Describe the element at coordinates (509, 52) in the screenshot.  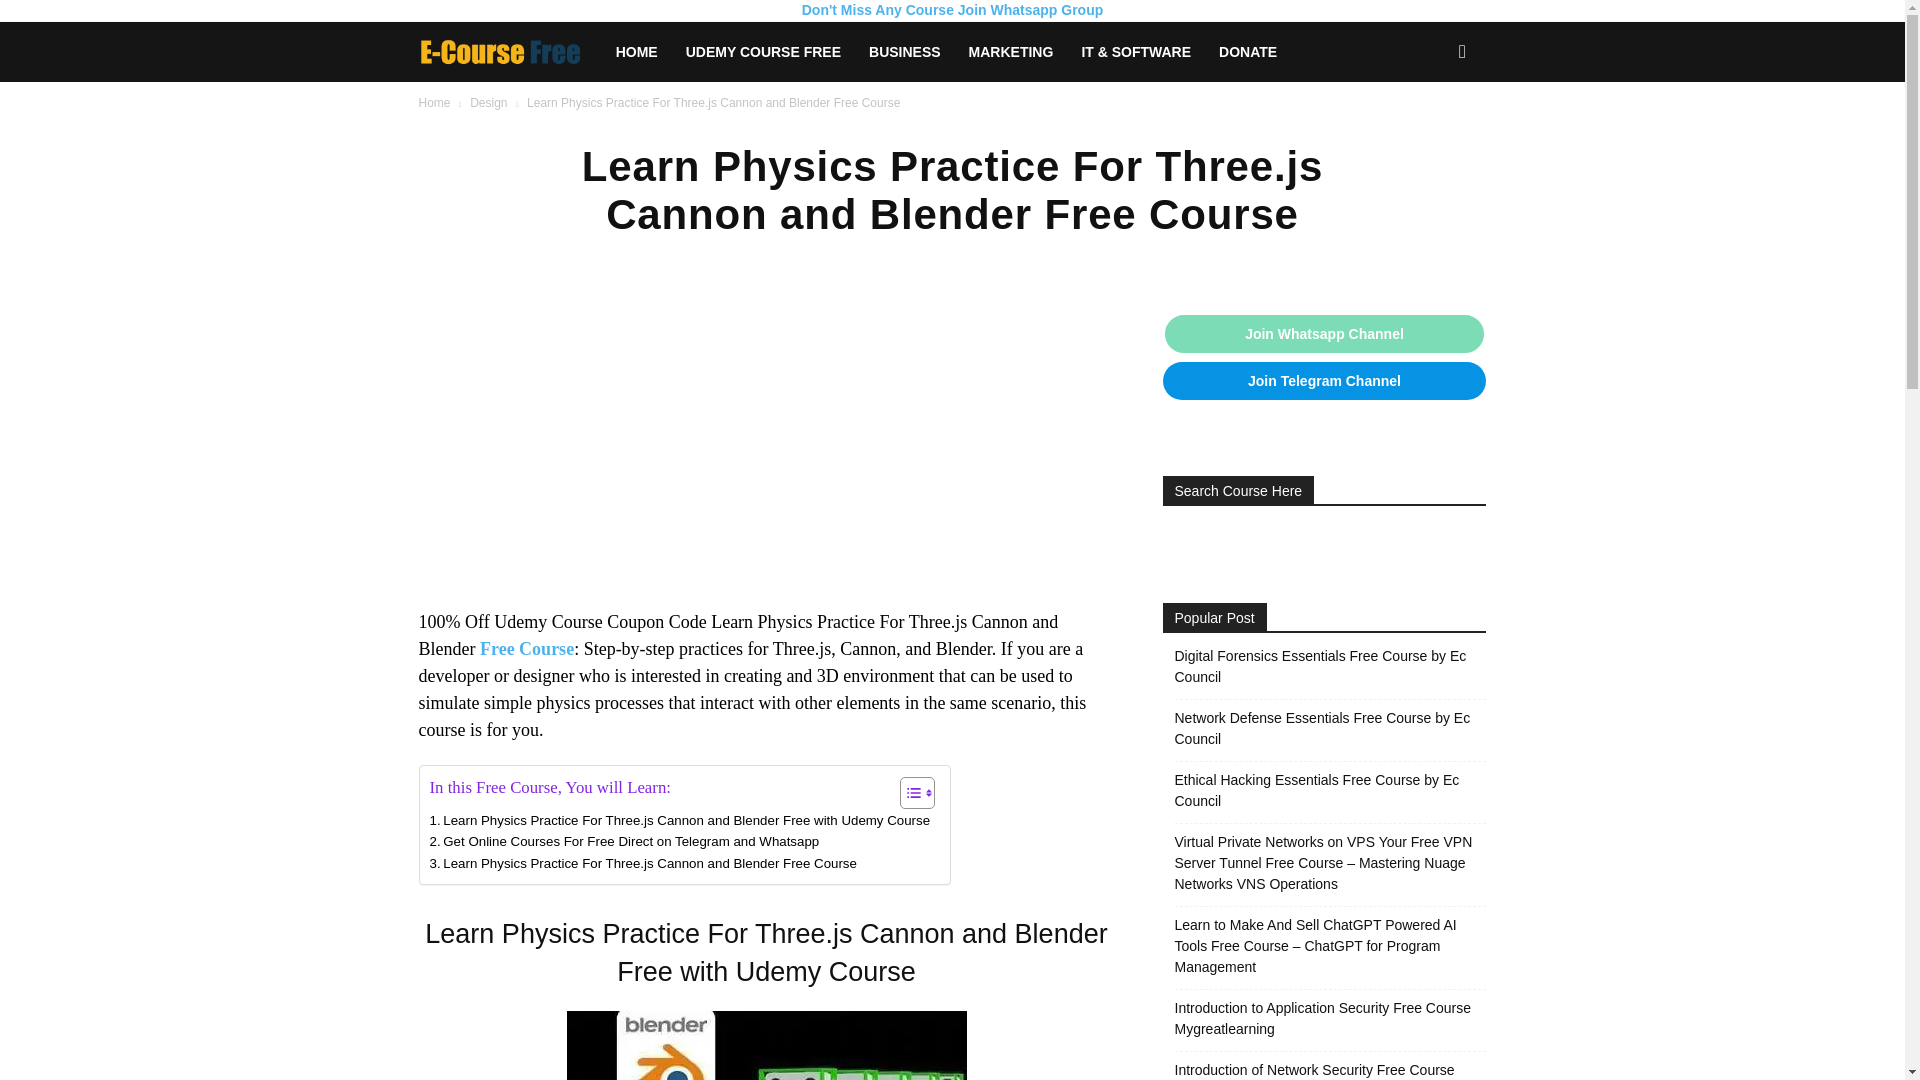
I see `ecoursefree` at that location.